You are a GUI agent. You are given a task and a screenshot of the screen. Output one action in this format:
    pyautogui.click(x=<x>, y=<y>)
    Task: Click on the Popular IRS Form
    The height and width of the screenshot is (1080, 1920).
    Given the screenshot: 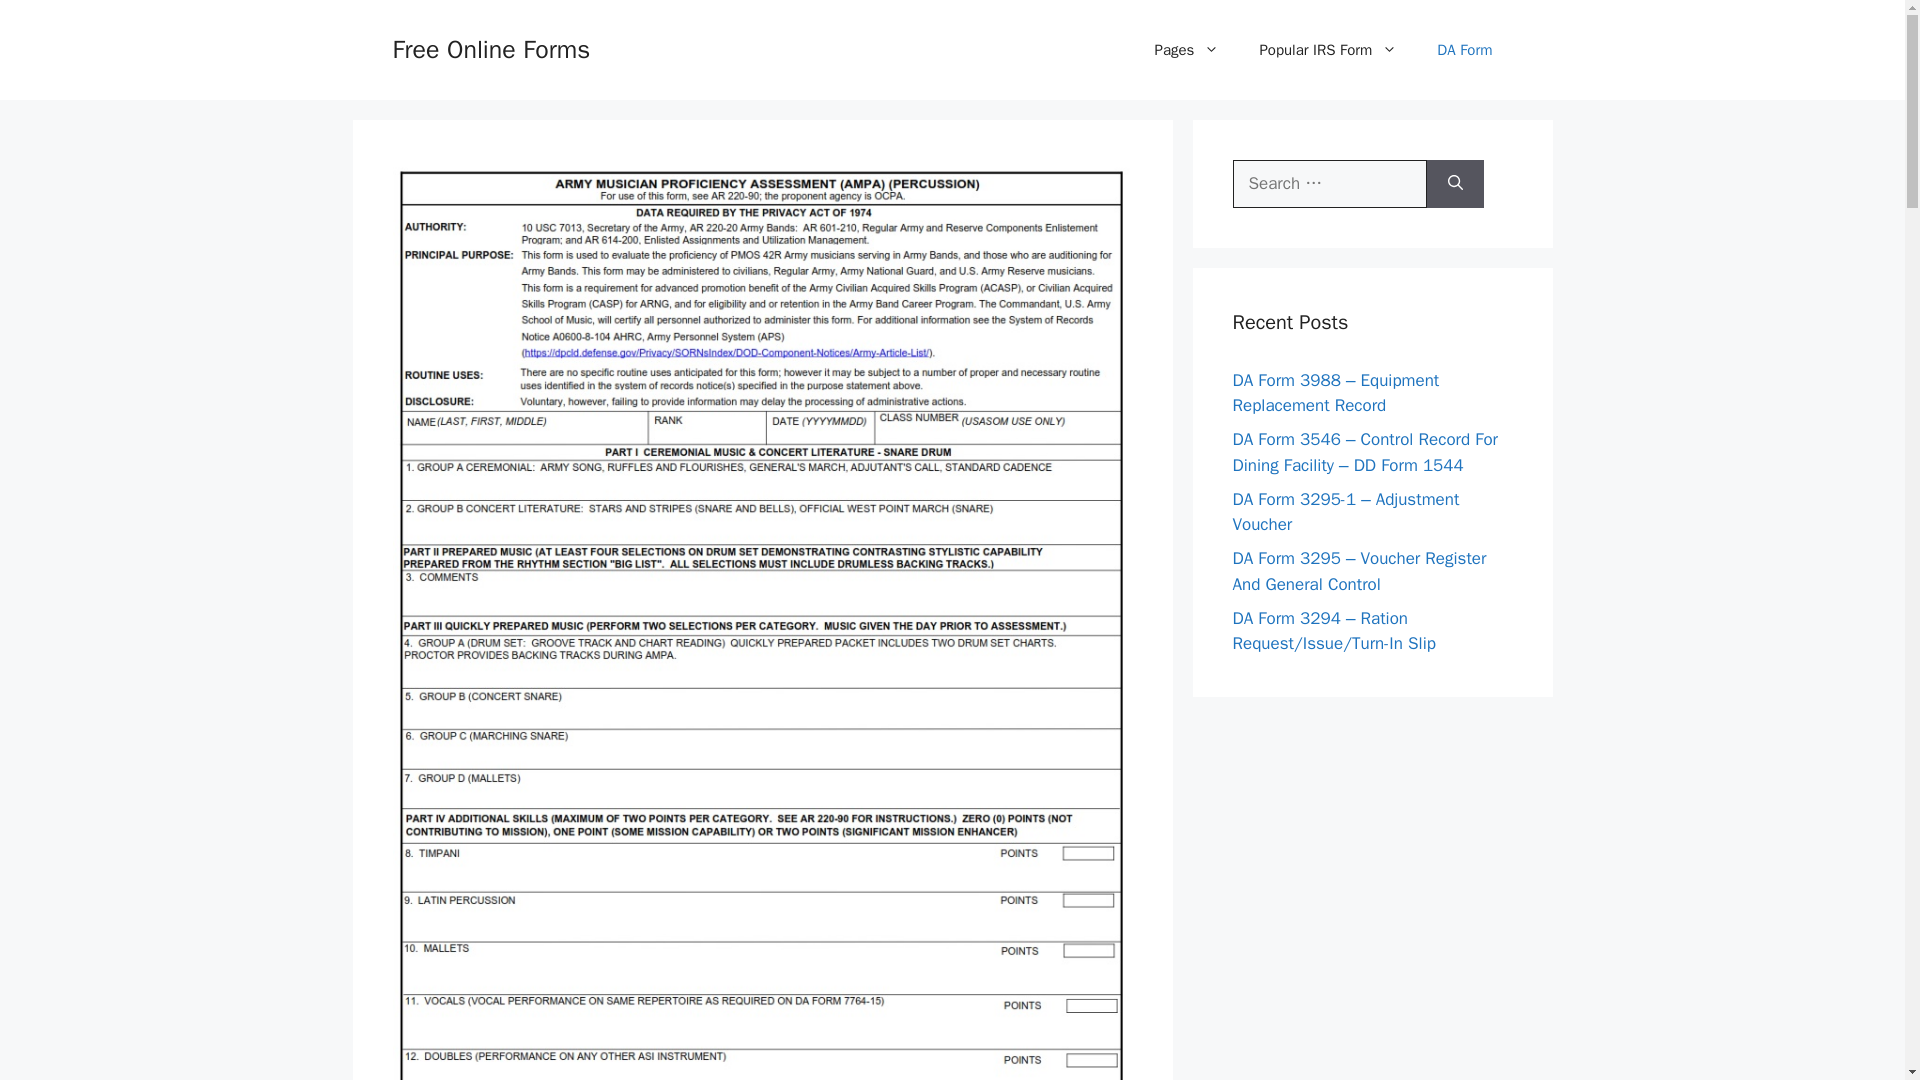 What is the action you would take?
    pyautogui.click(x=1327, y=50)
    